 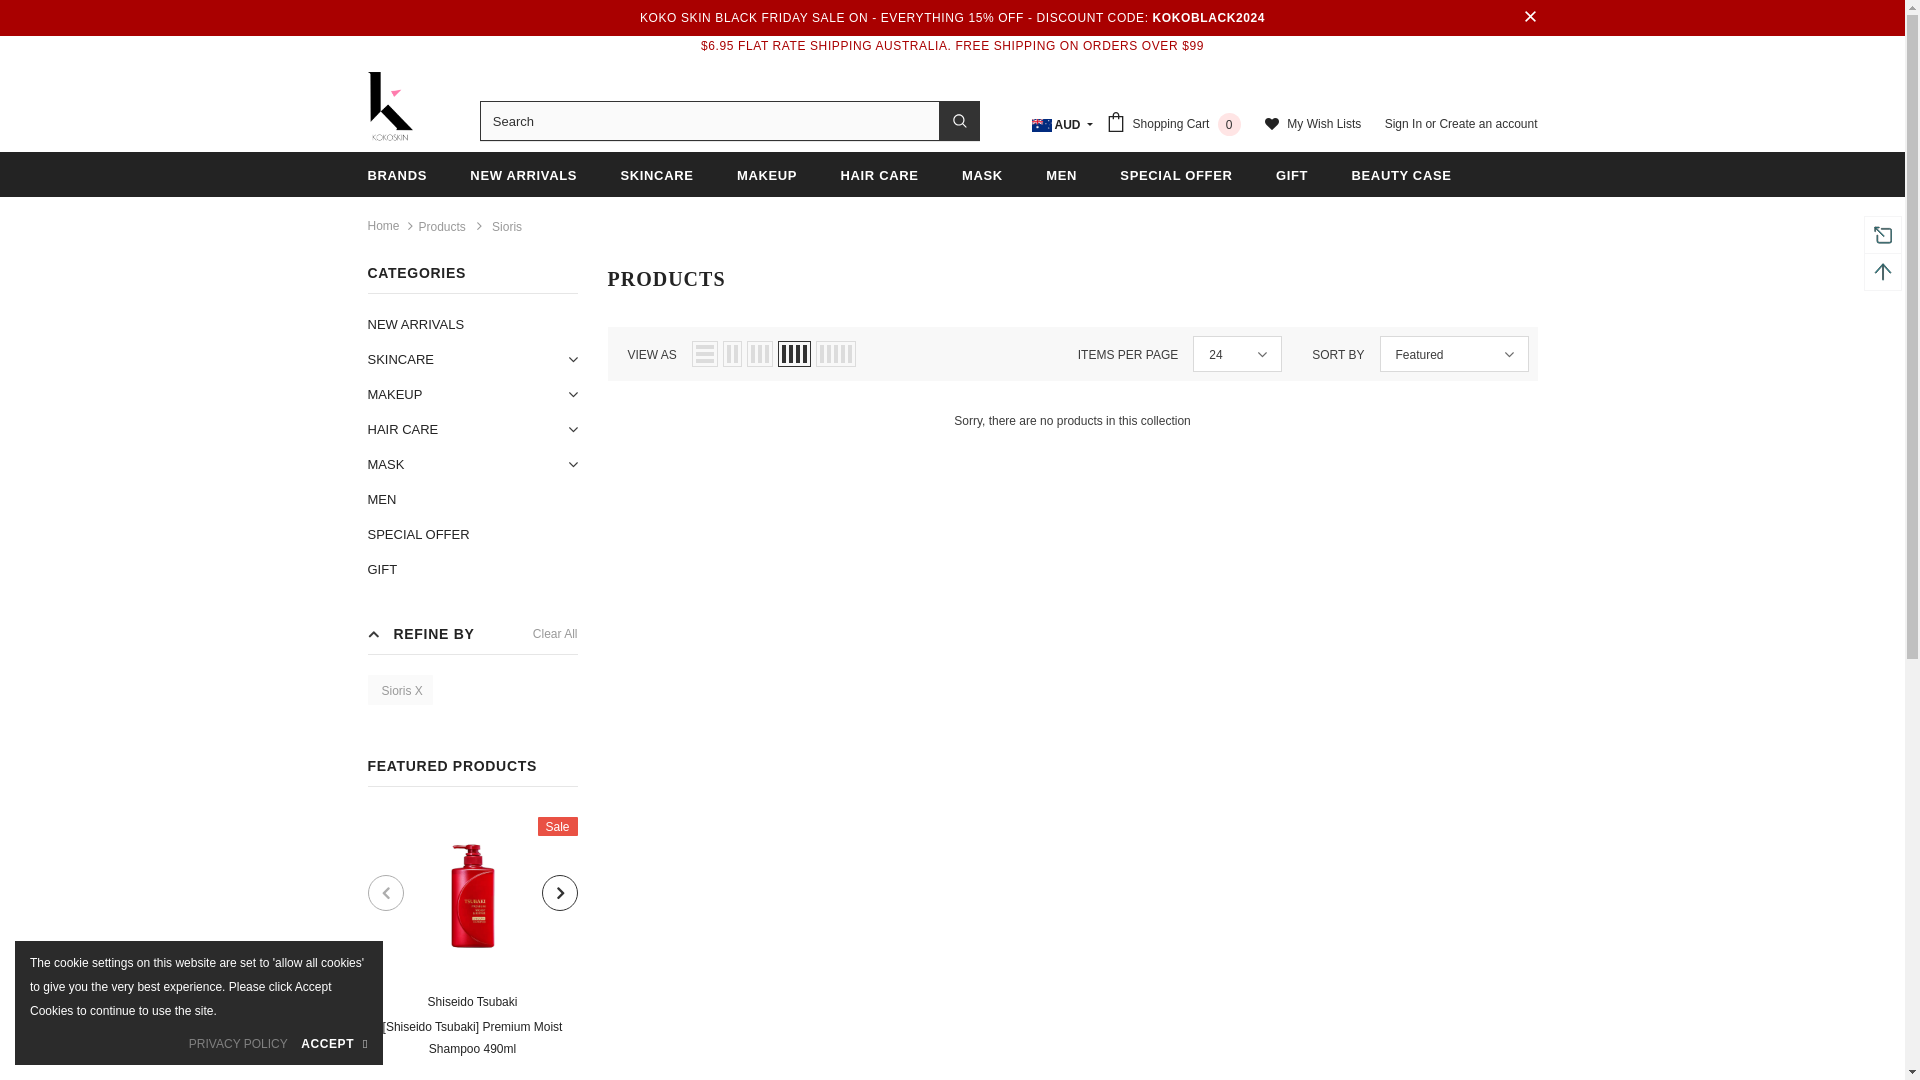 What do you see at coordinates (383, 570) in the screenshot?
I see `GIFT` at bounding box center [383, 570].